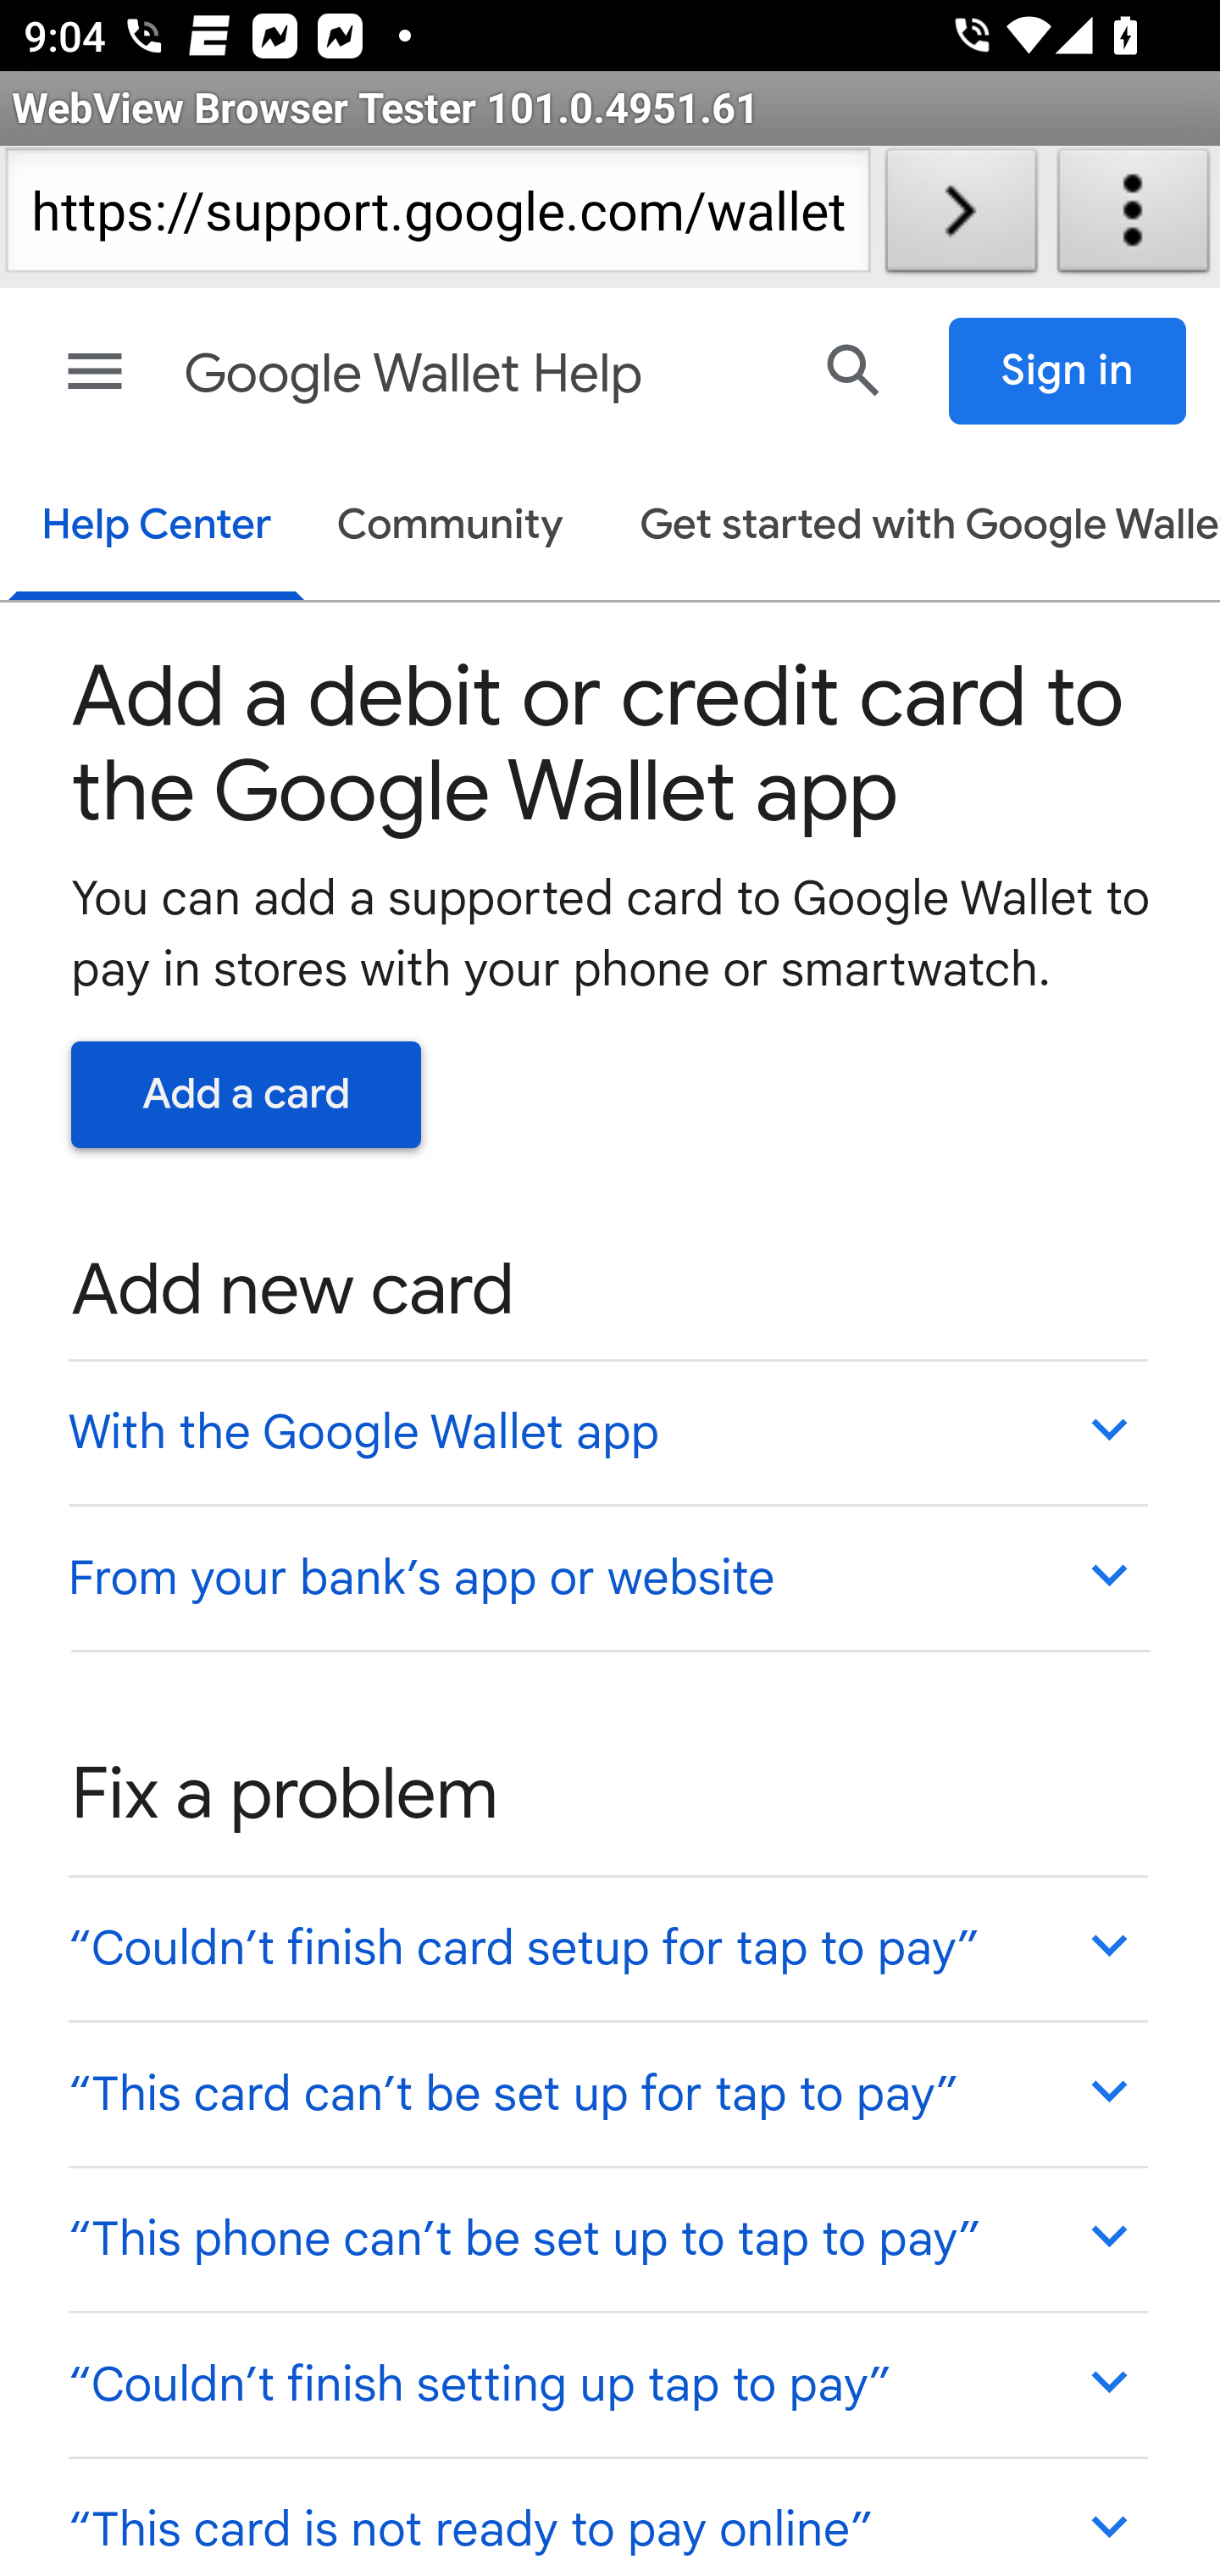 Image resolution: width=1220 pixels, height=2576 pixels. What do you see at coordinates (607, 1430) in the screenshot?
I see `With the Google Wallet app` at bounding box center [607, 1430].